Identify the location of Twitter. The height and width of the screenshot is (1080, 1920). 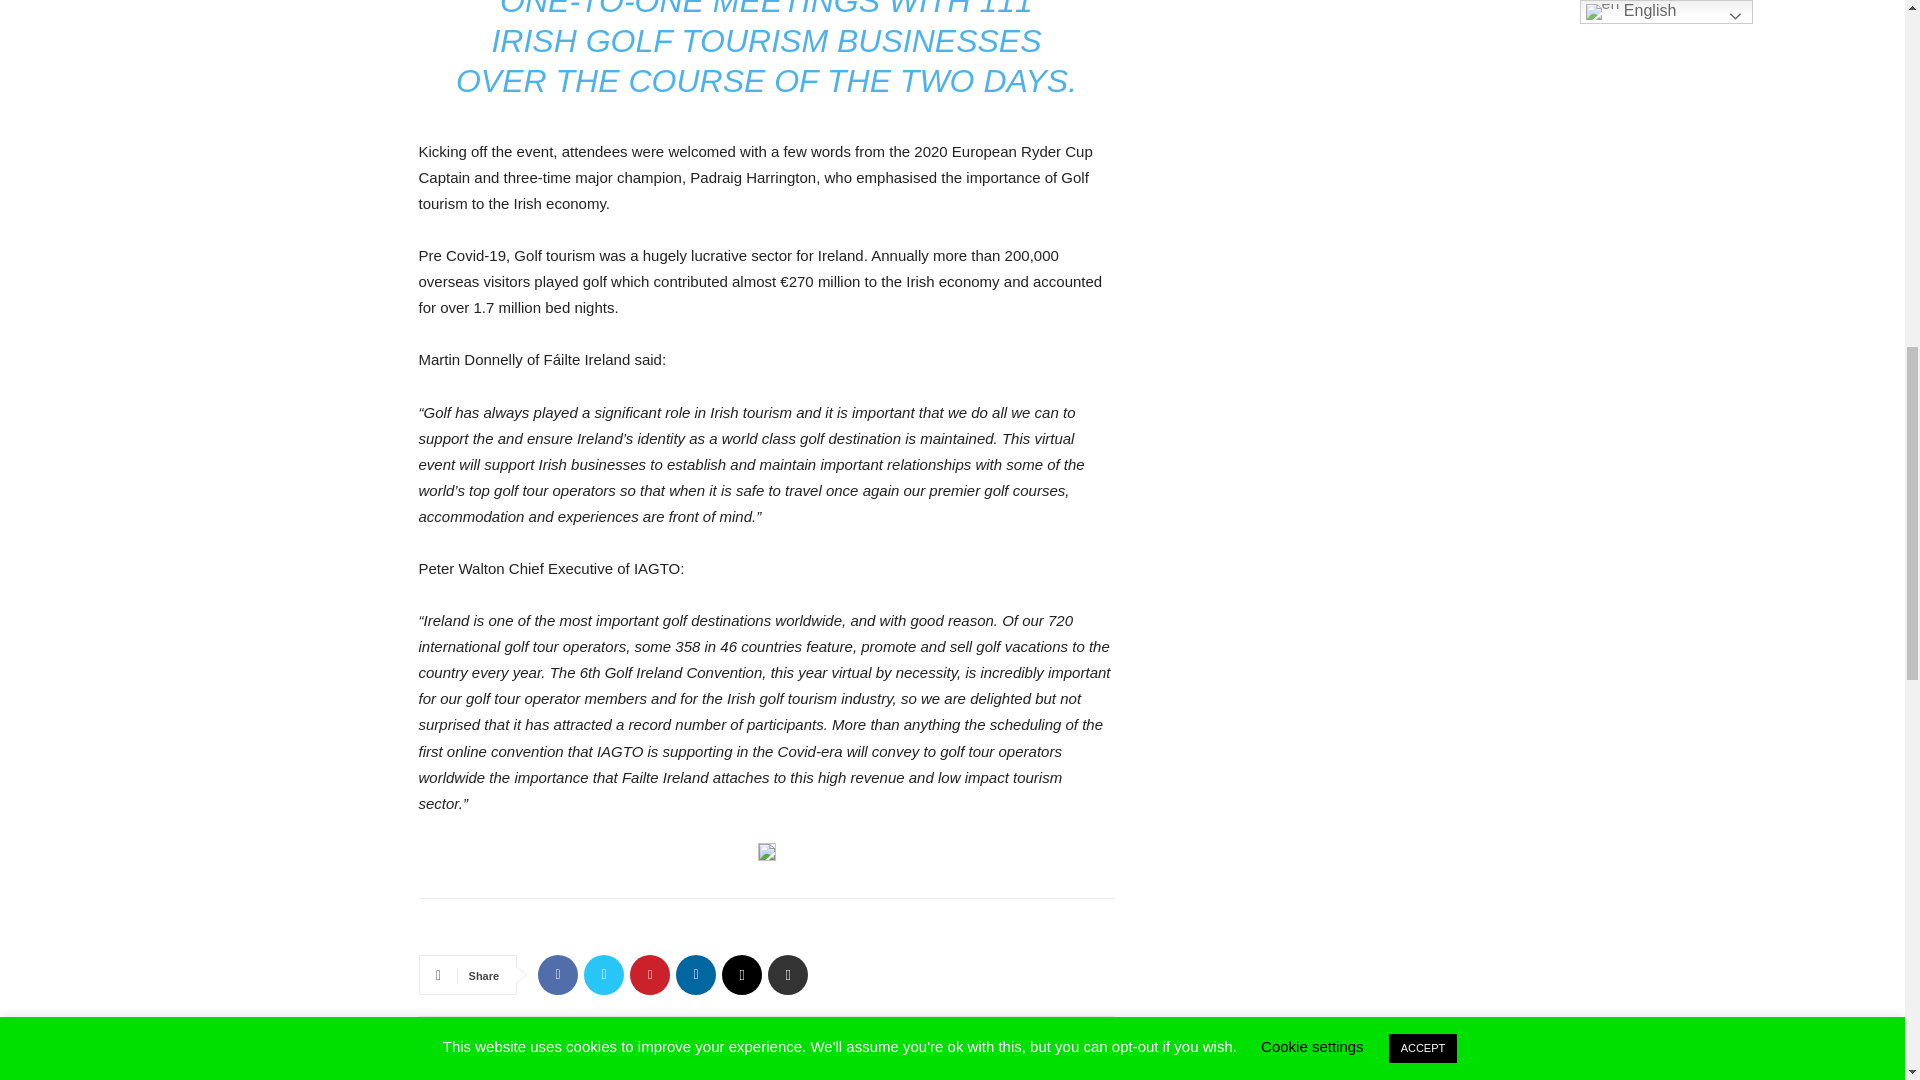
(604, 974).